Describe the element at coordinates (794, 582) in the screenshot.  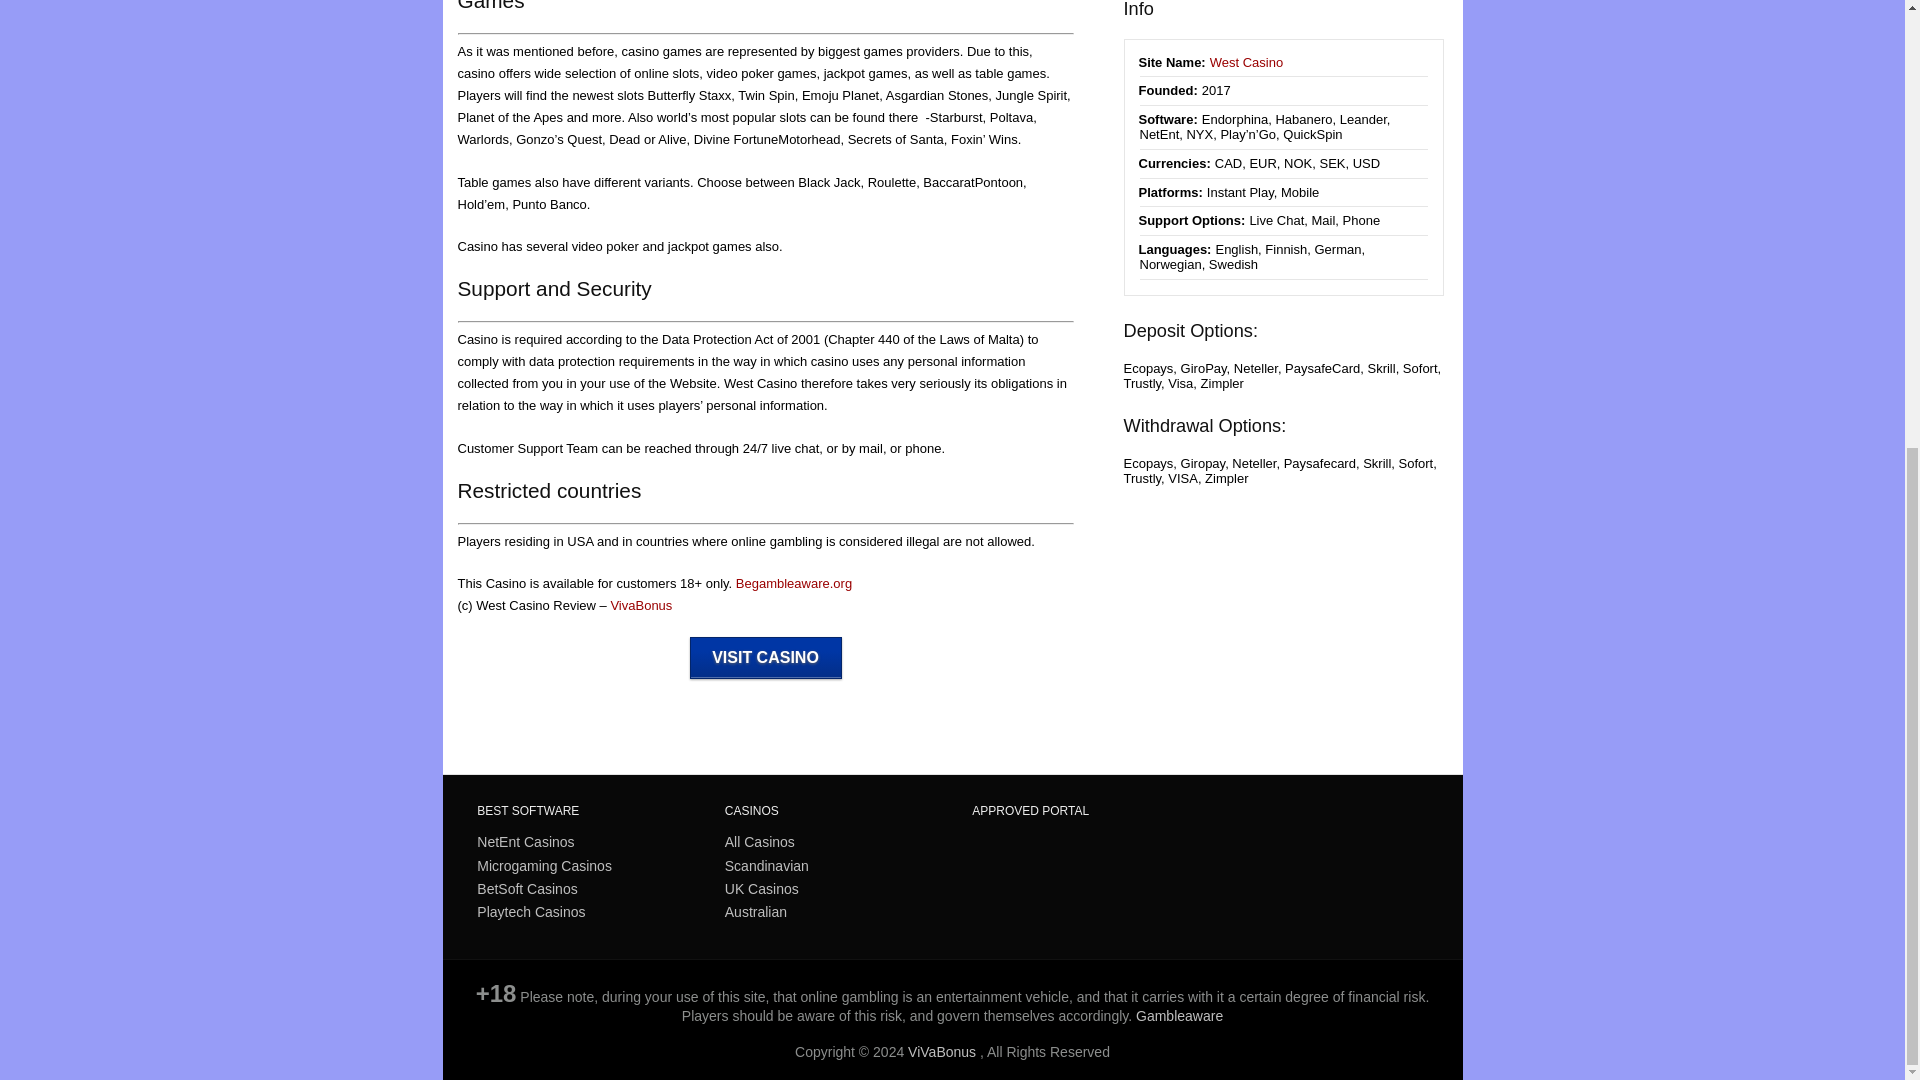
I see `Begambleaware.org` at that location.